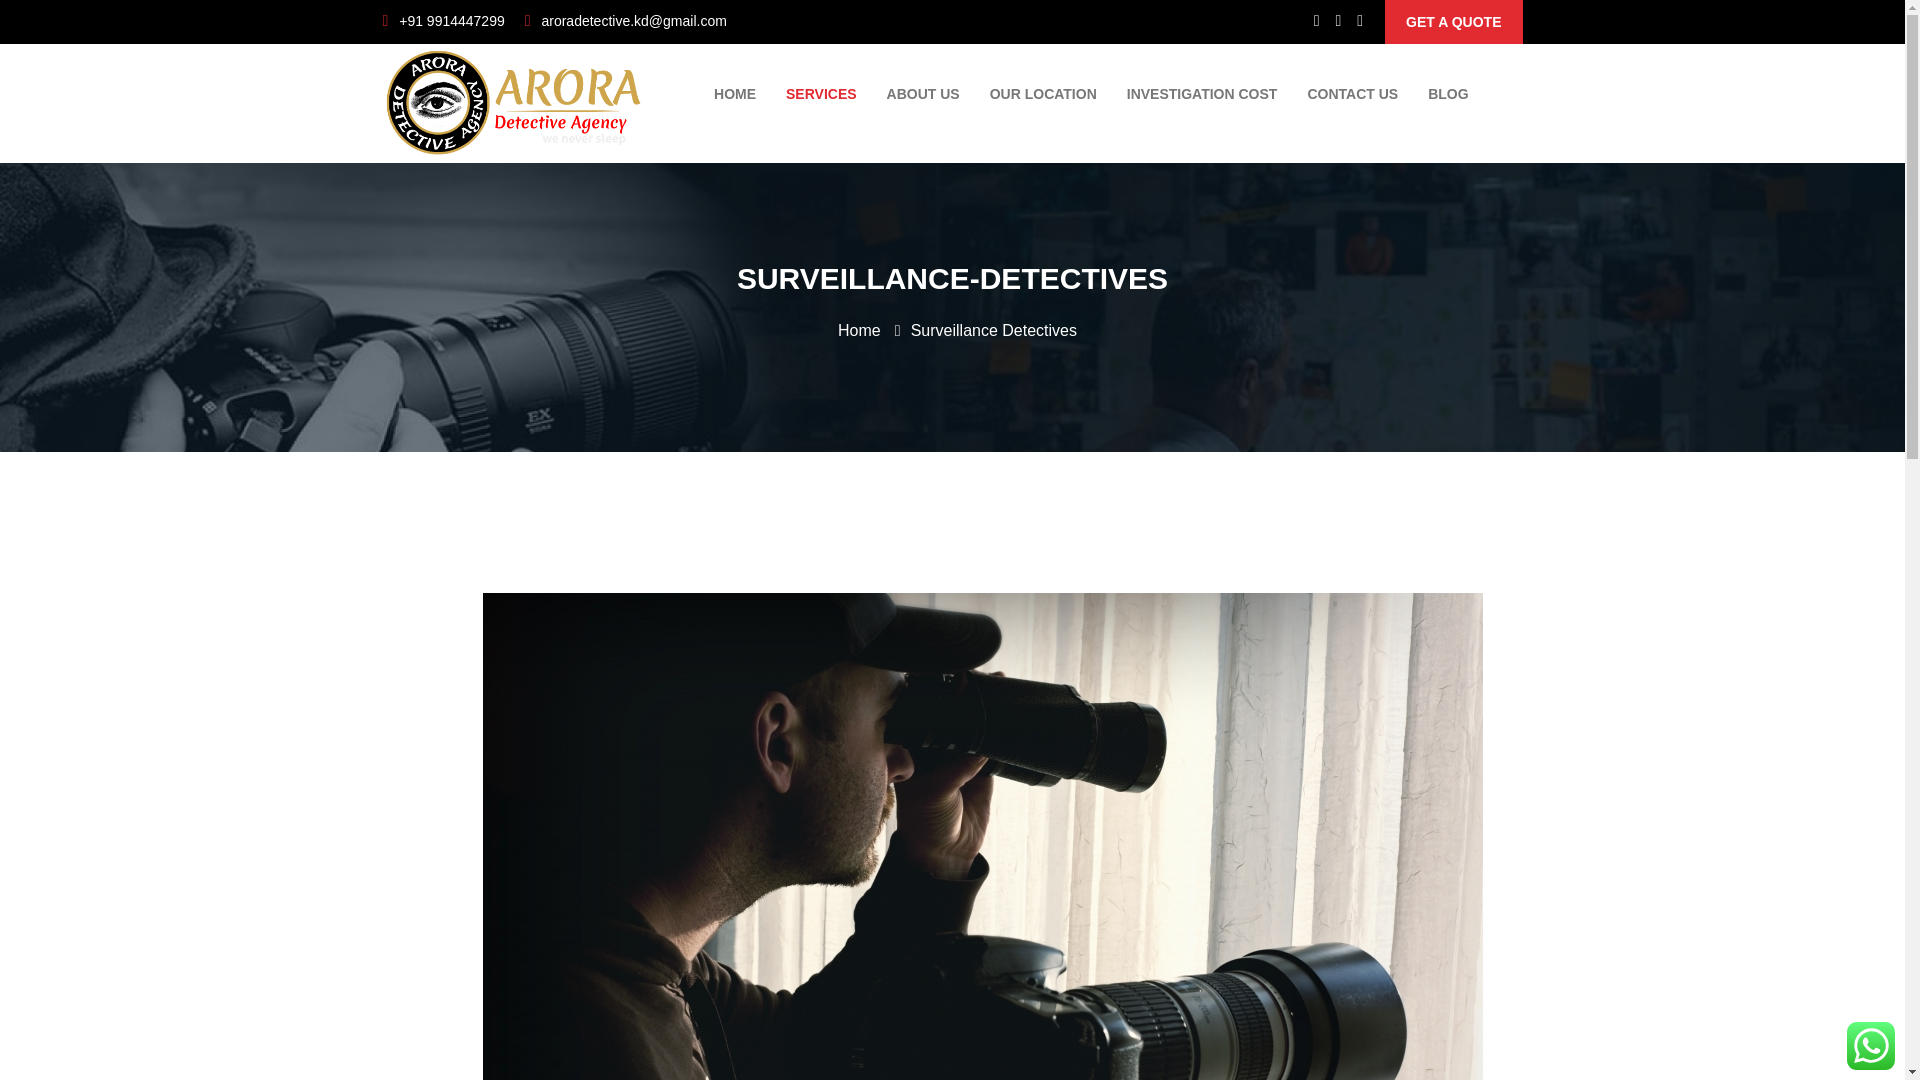 The image size is (1920, 1080). What do you see at coordinates (1202, 94) in the screenshot?
I see `Investigation Cost` at bounding box center [1202, 94].